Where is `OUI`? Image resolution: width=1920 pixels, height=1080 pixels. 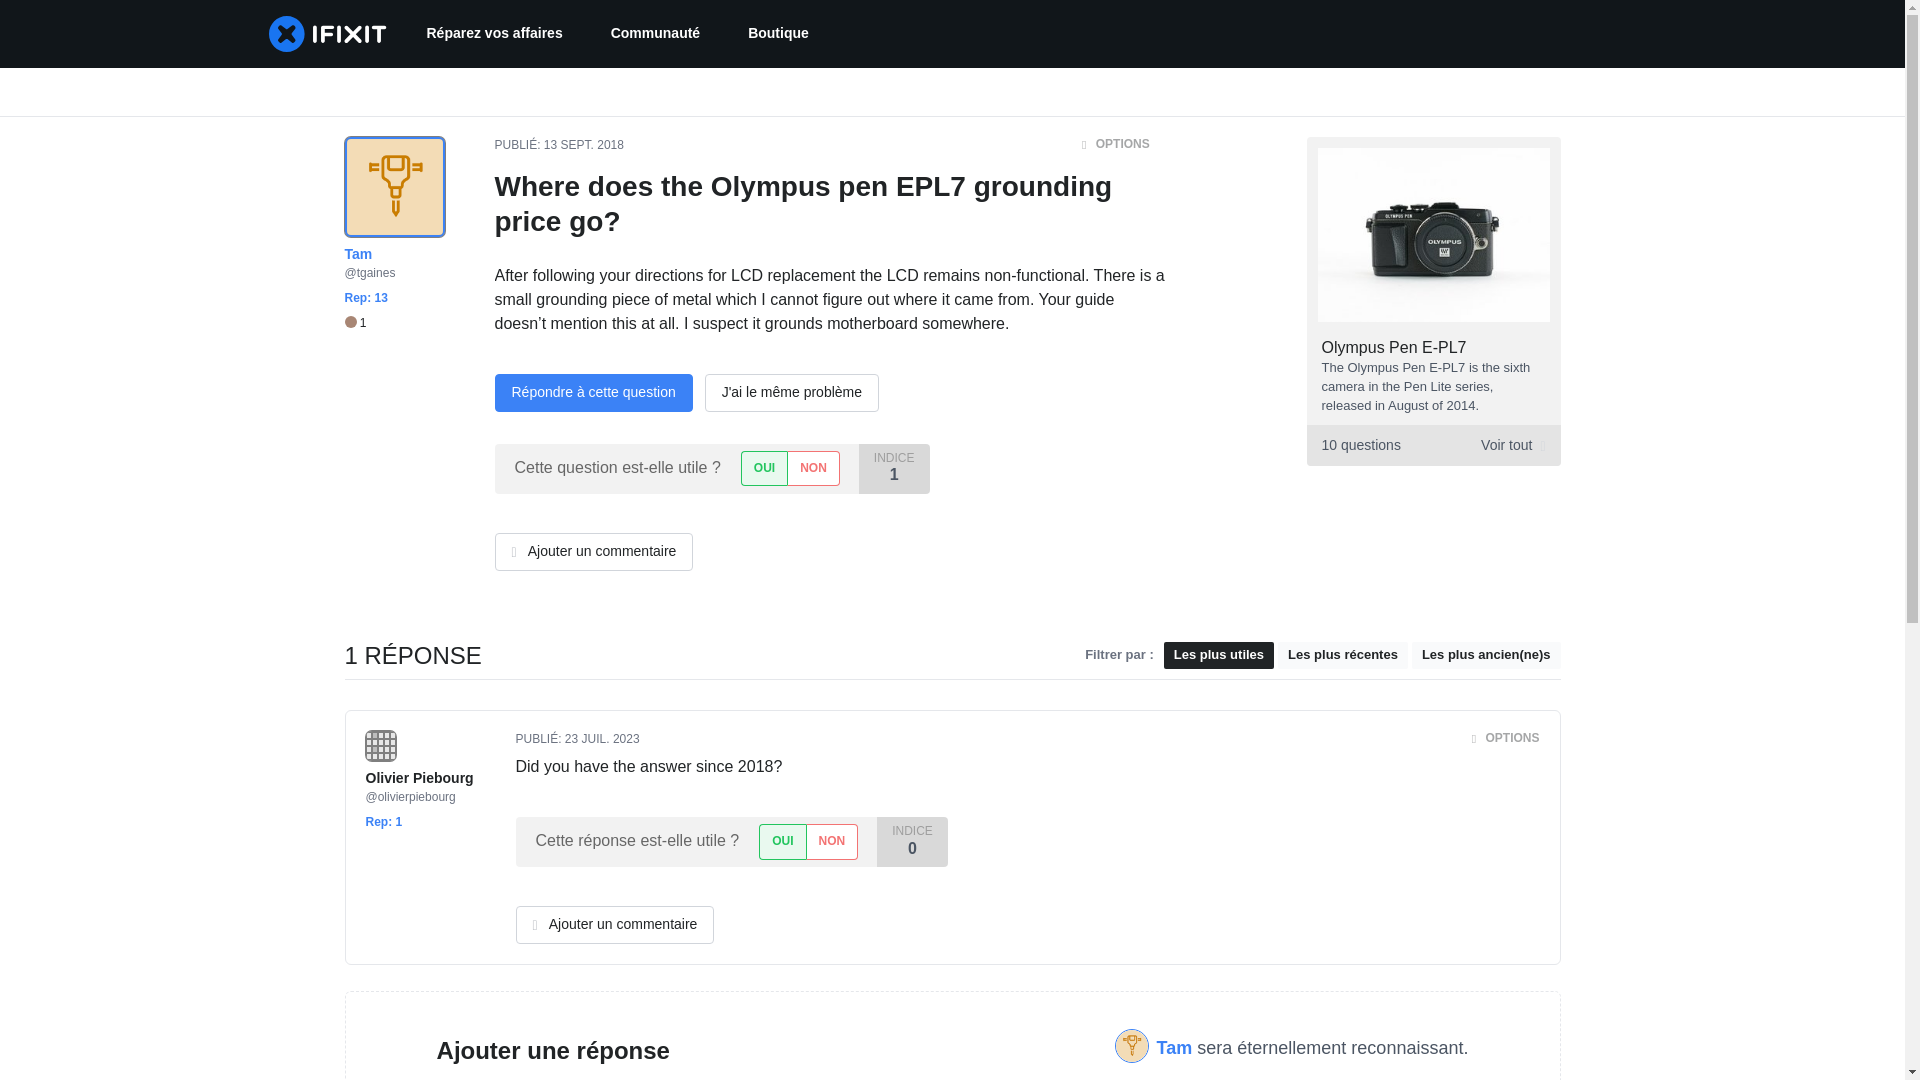 OUI is located at coordinates (781, 841).